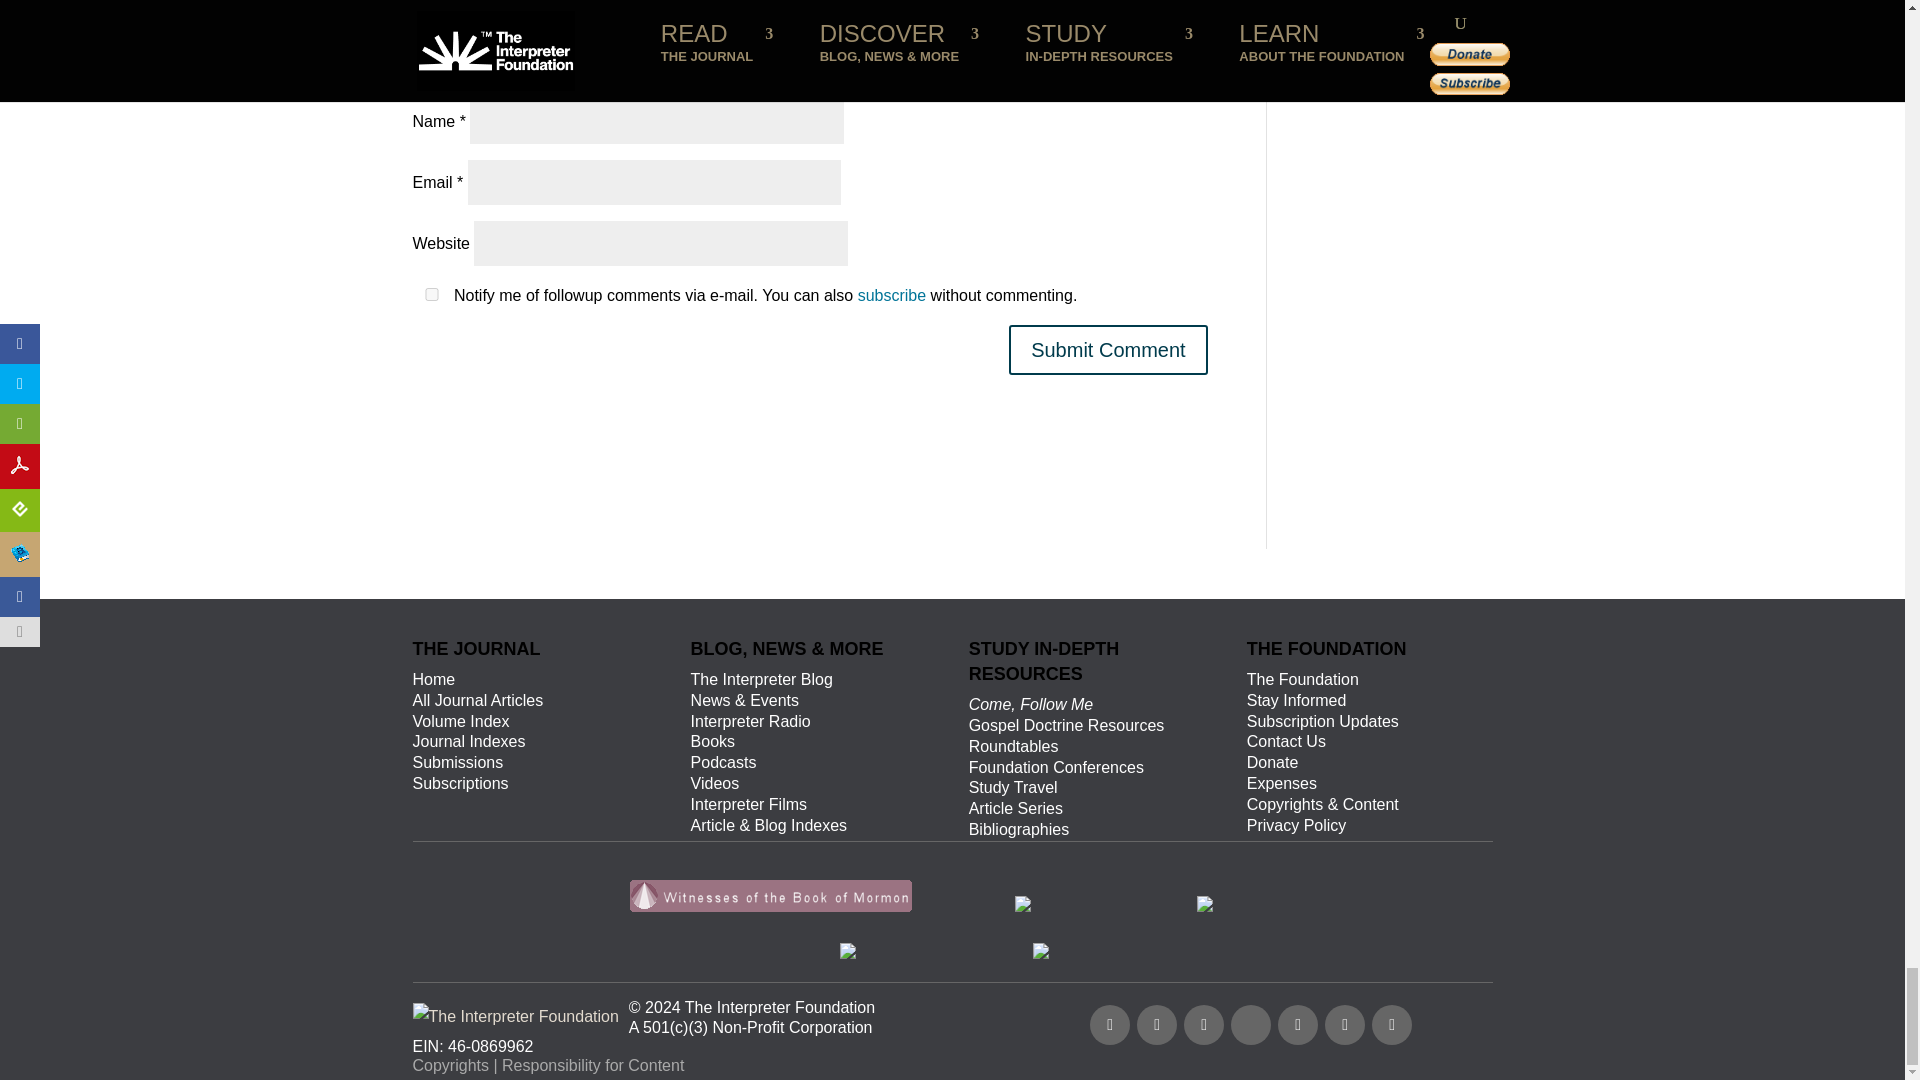 Image resolution: width=1920 pixels, height=1080 pixels. I want to click on Submit Comment, so click(1108, 350).